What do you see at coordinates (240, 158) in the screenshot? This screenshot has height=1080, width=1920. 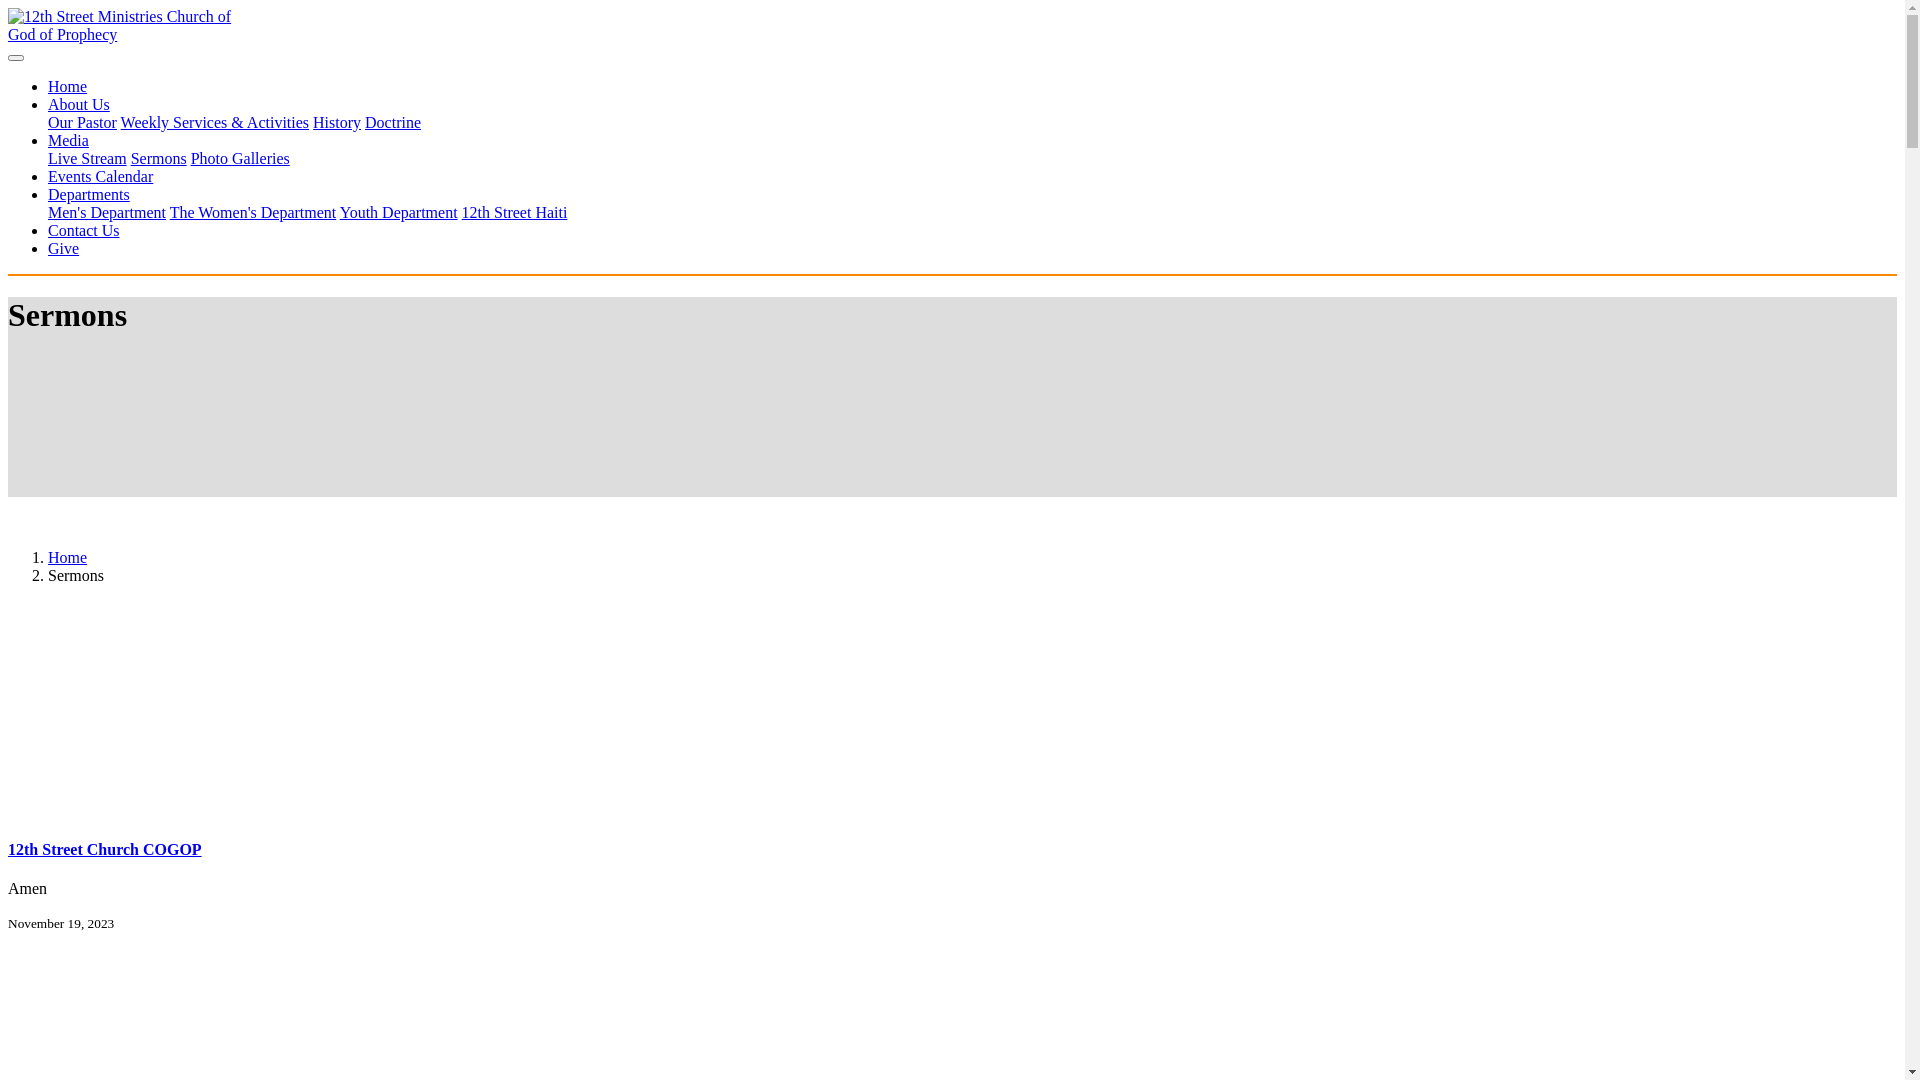 I see `Photo Galleries` at bounding box center [240, 158].